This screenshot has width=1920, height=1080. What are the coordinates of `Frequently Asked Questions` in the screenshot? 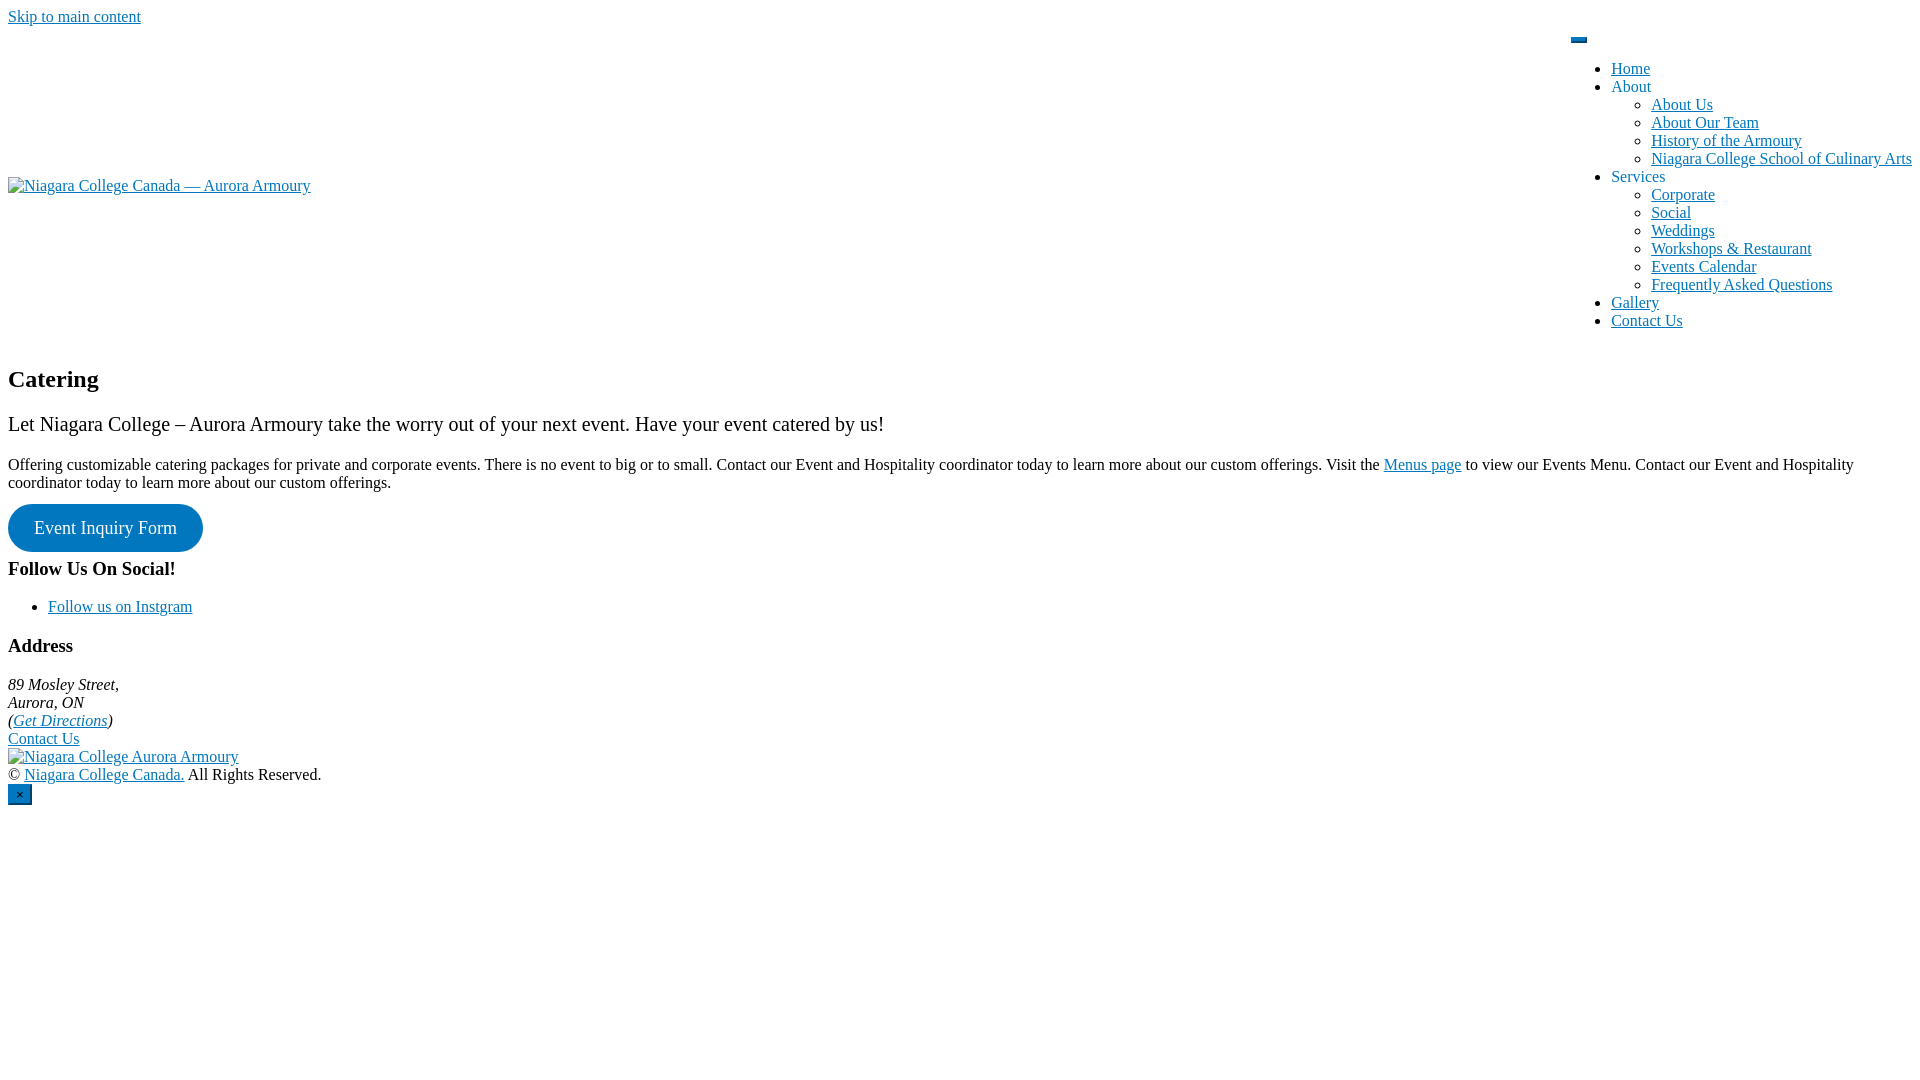 It's located at (1742, 284).